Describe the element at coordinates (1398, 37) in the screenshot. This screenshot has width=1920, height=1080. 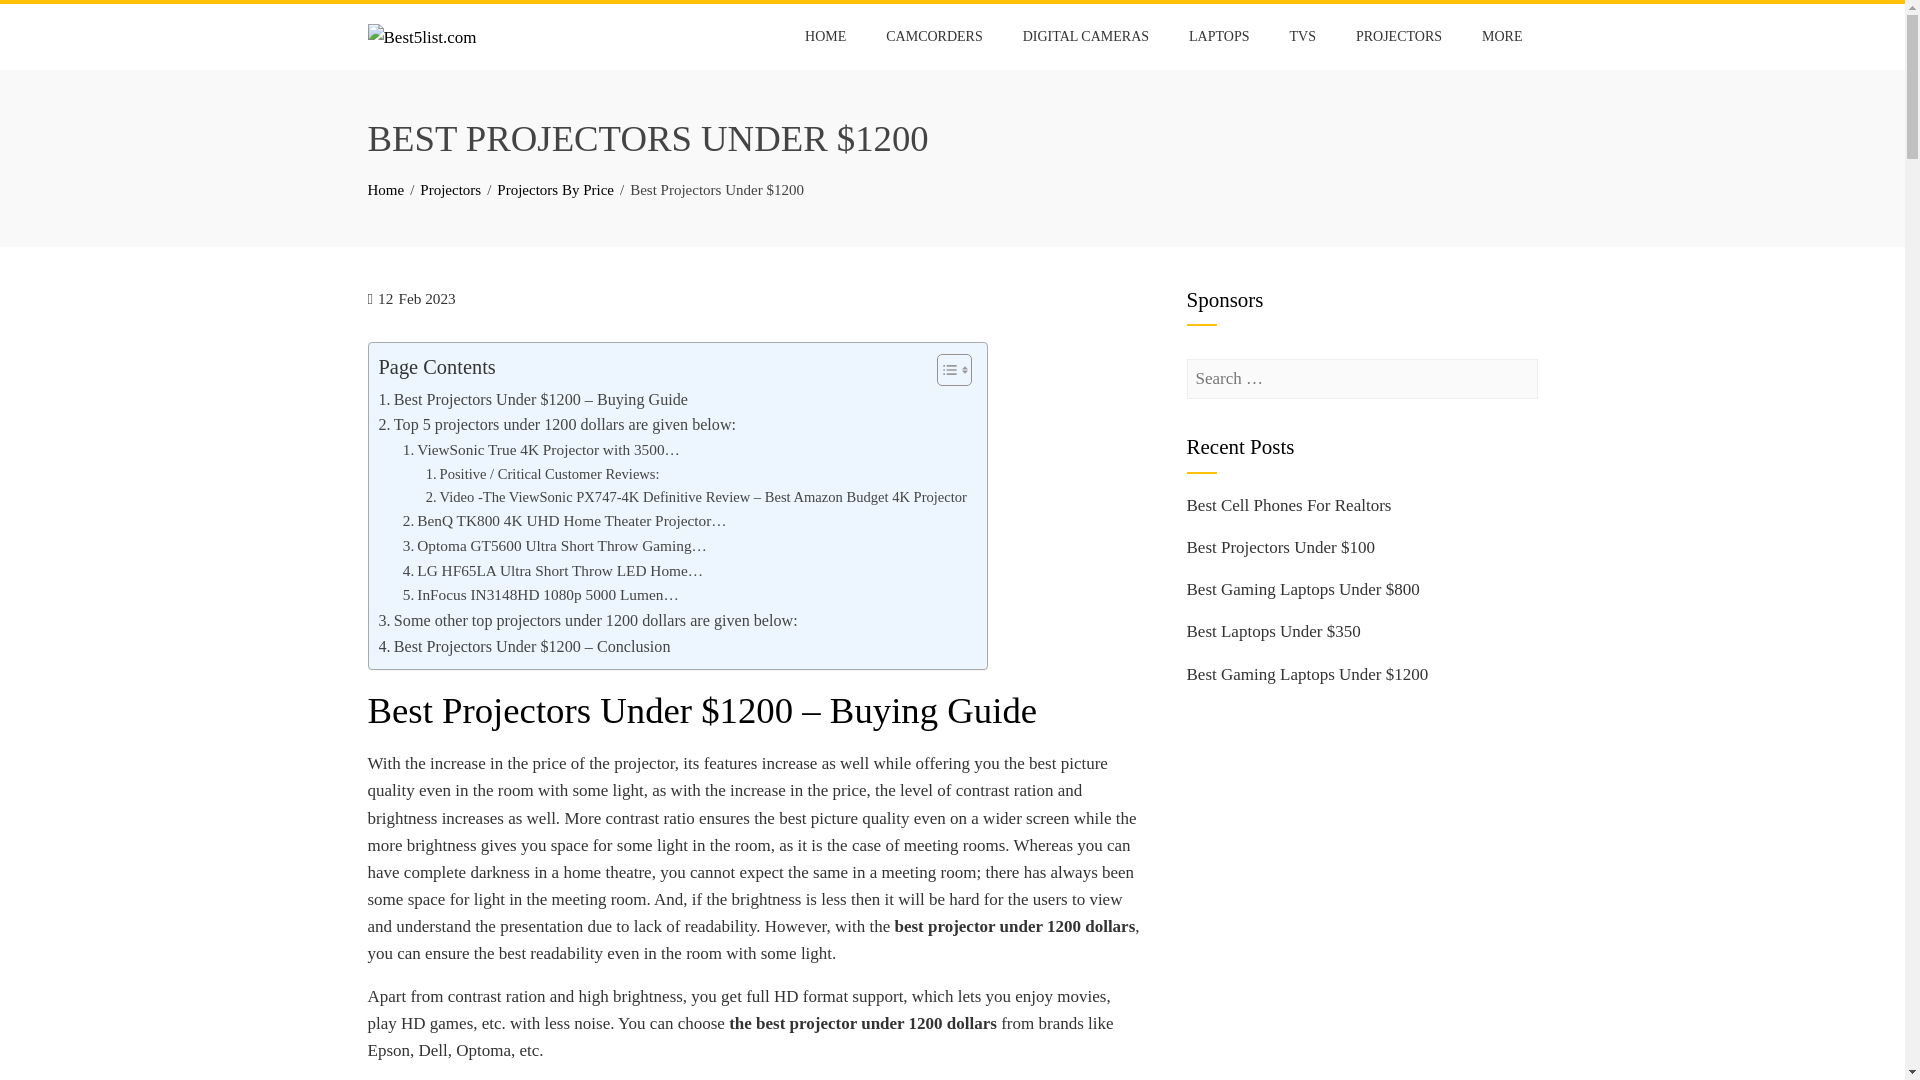
I see `PROJECTORS` at that location.